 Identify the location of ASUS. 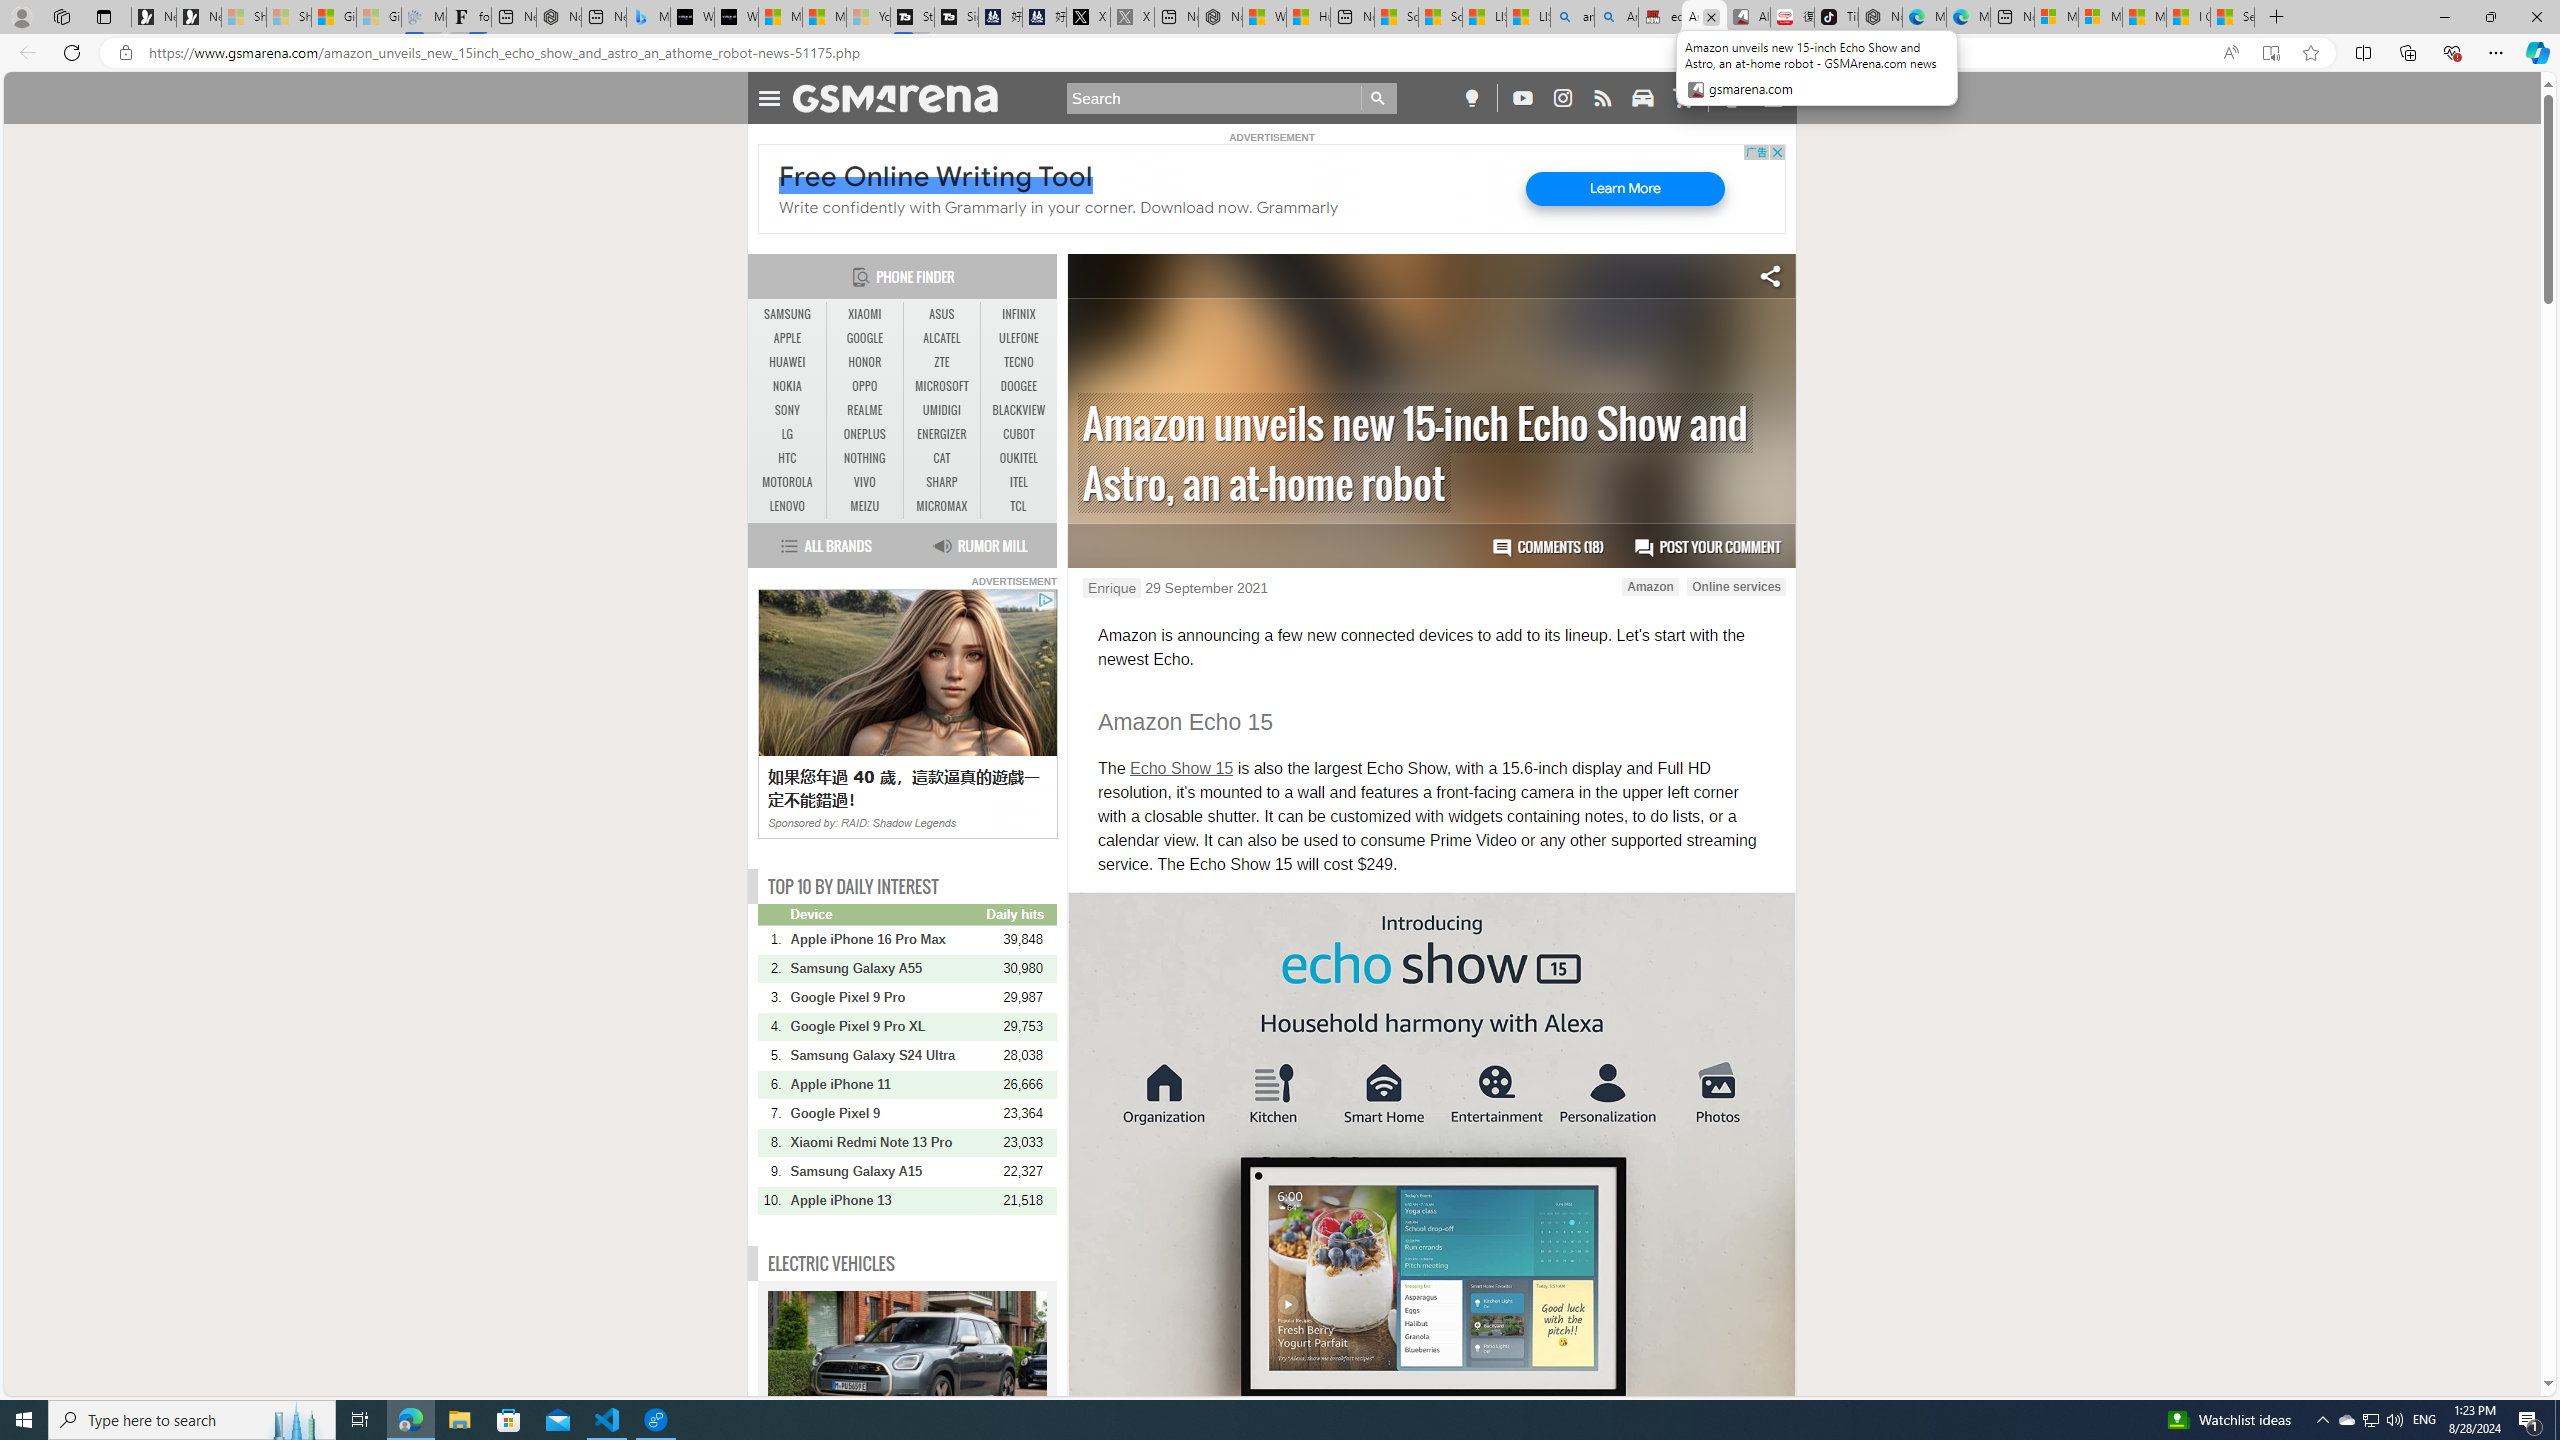
(942, 314).